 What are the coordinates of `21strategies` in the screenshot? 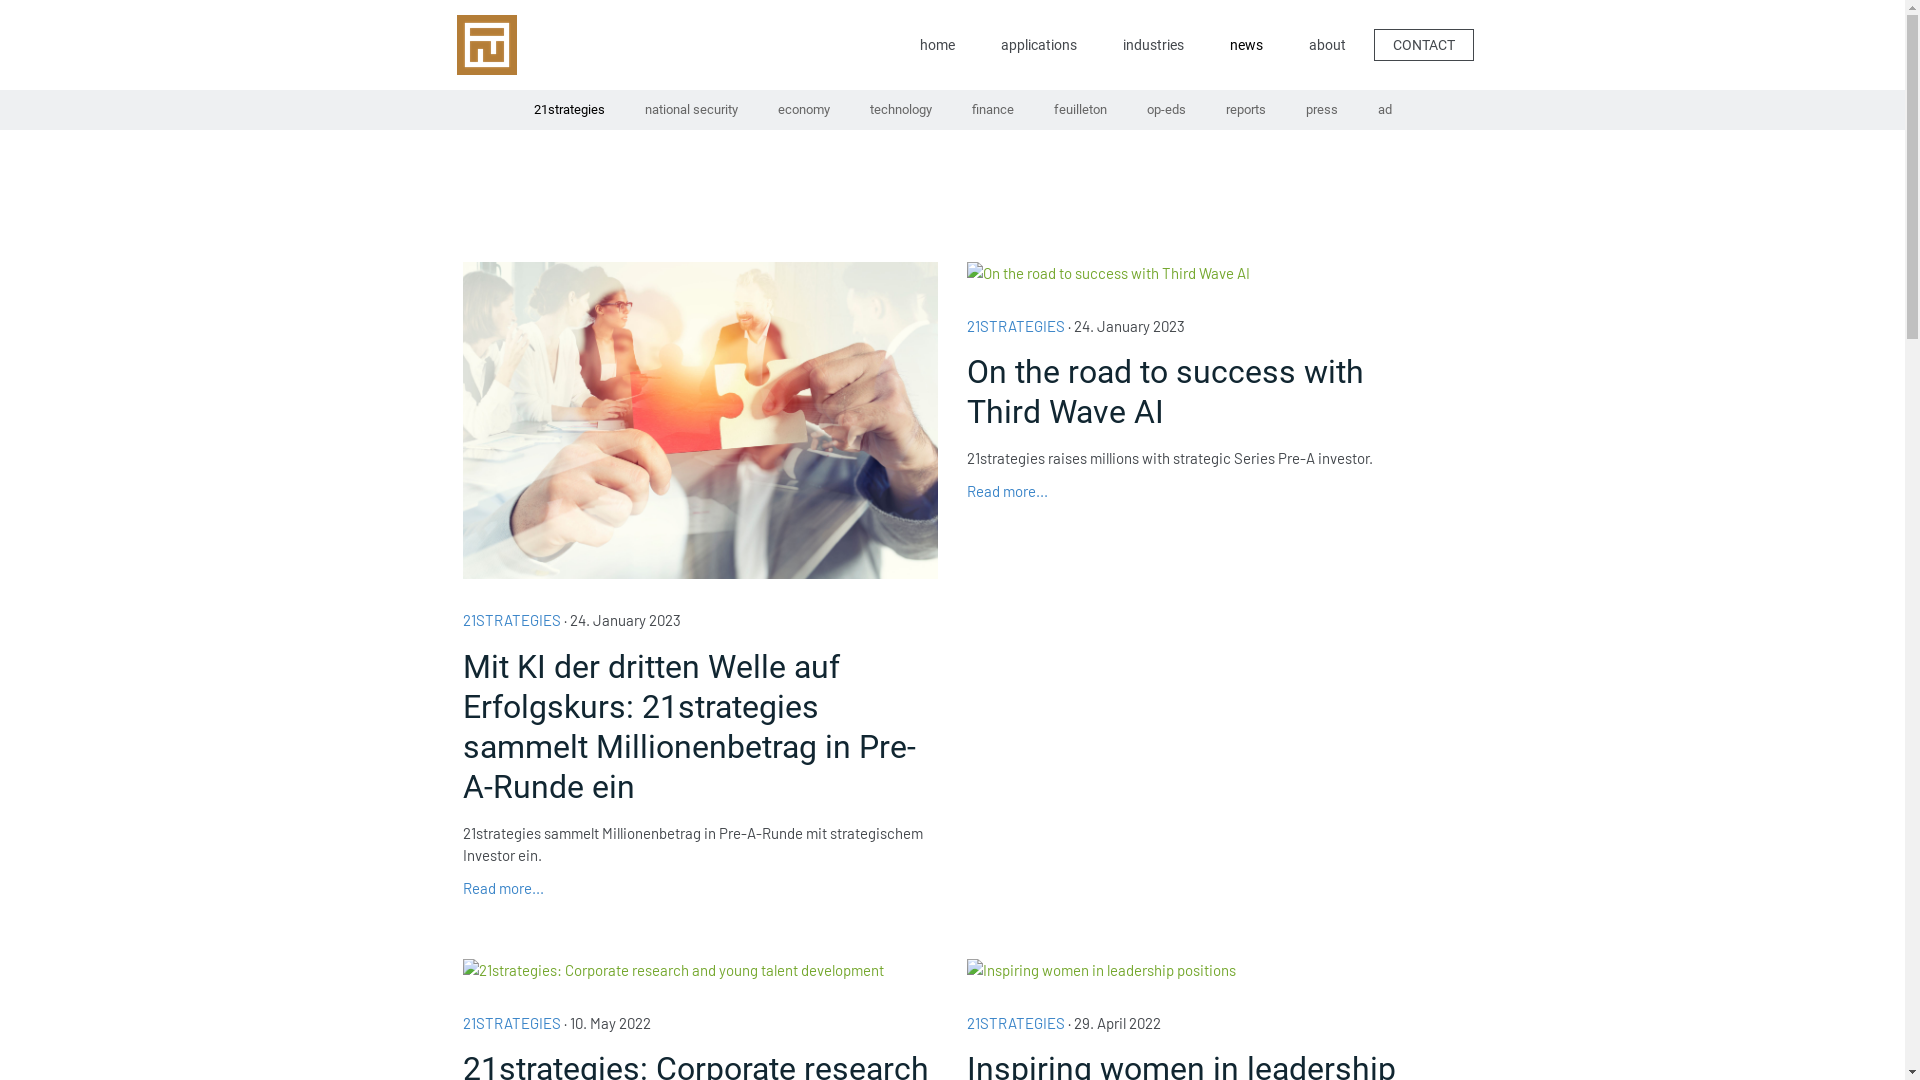 It's located at (570, 110).